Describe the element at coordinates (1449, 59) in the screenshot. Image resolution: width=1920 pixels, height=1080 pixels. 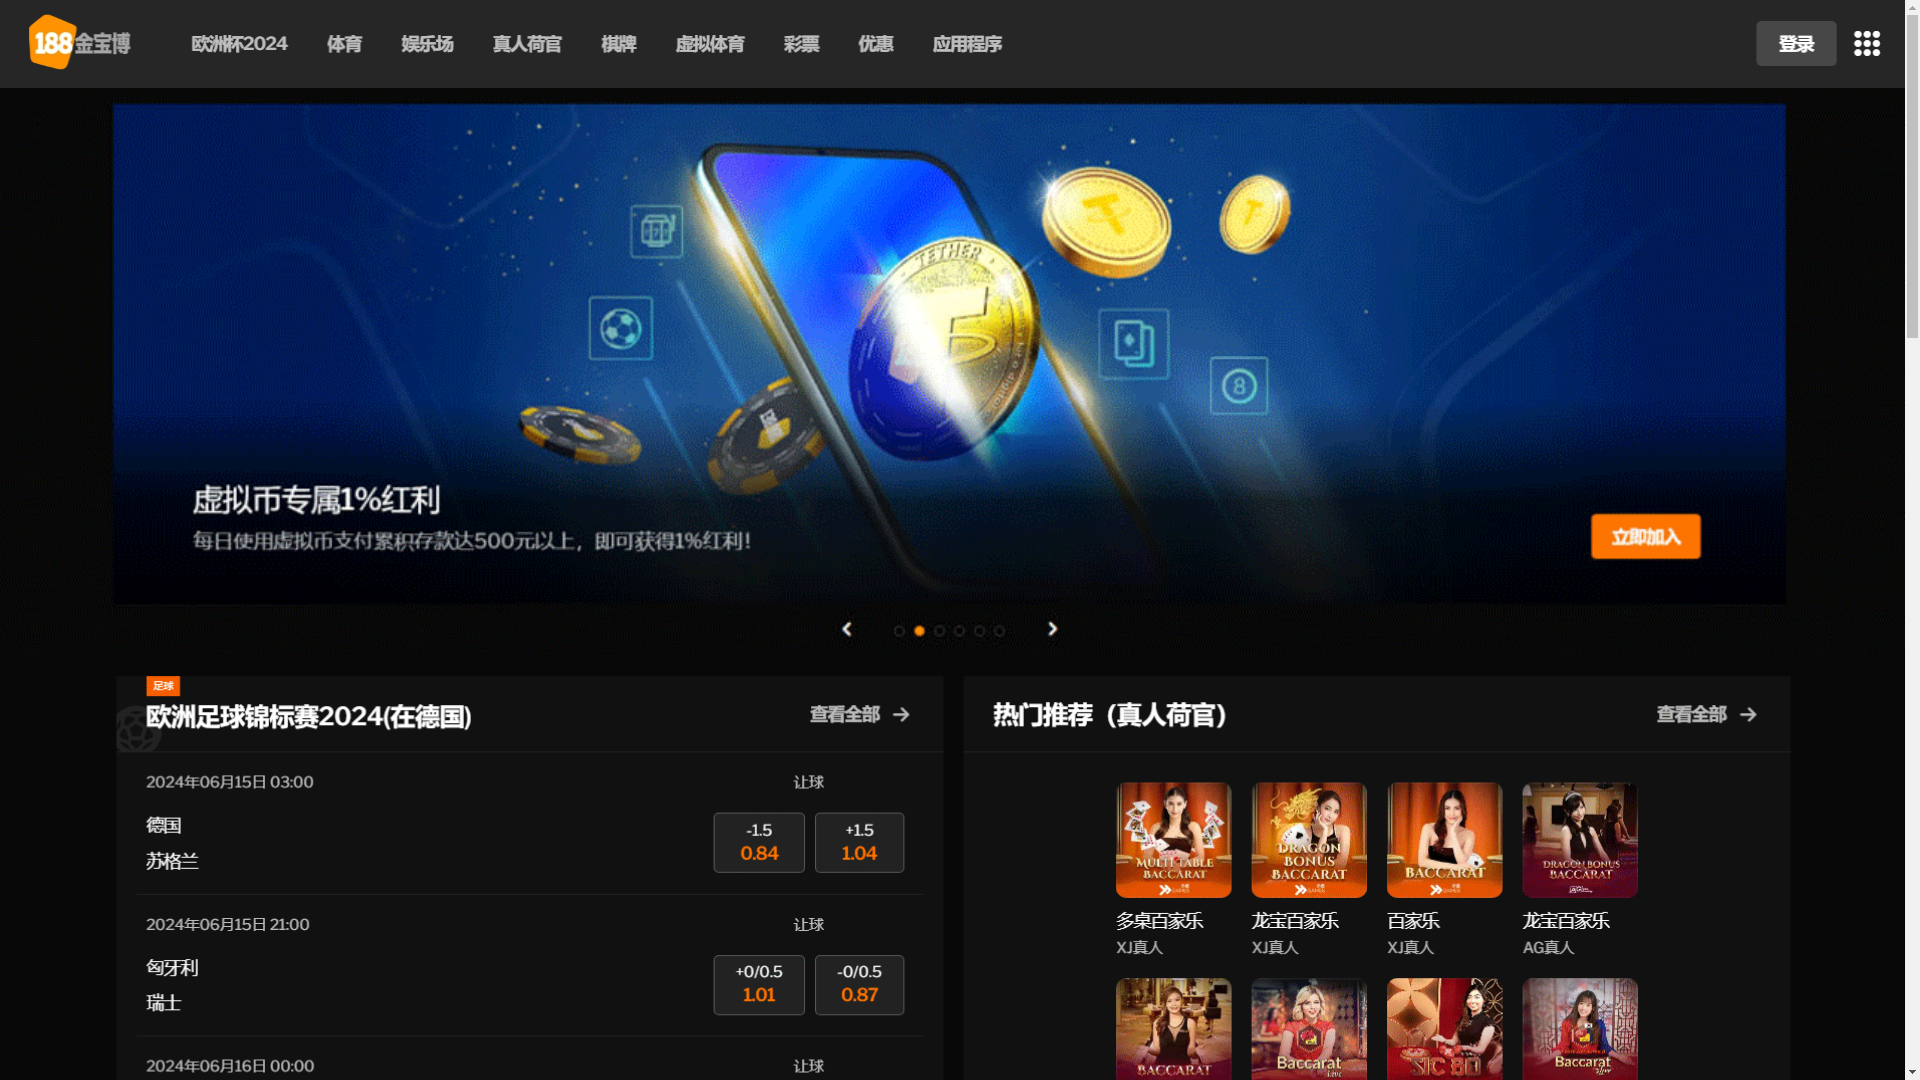
I see `Find Rep` at that location.